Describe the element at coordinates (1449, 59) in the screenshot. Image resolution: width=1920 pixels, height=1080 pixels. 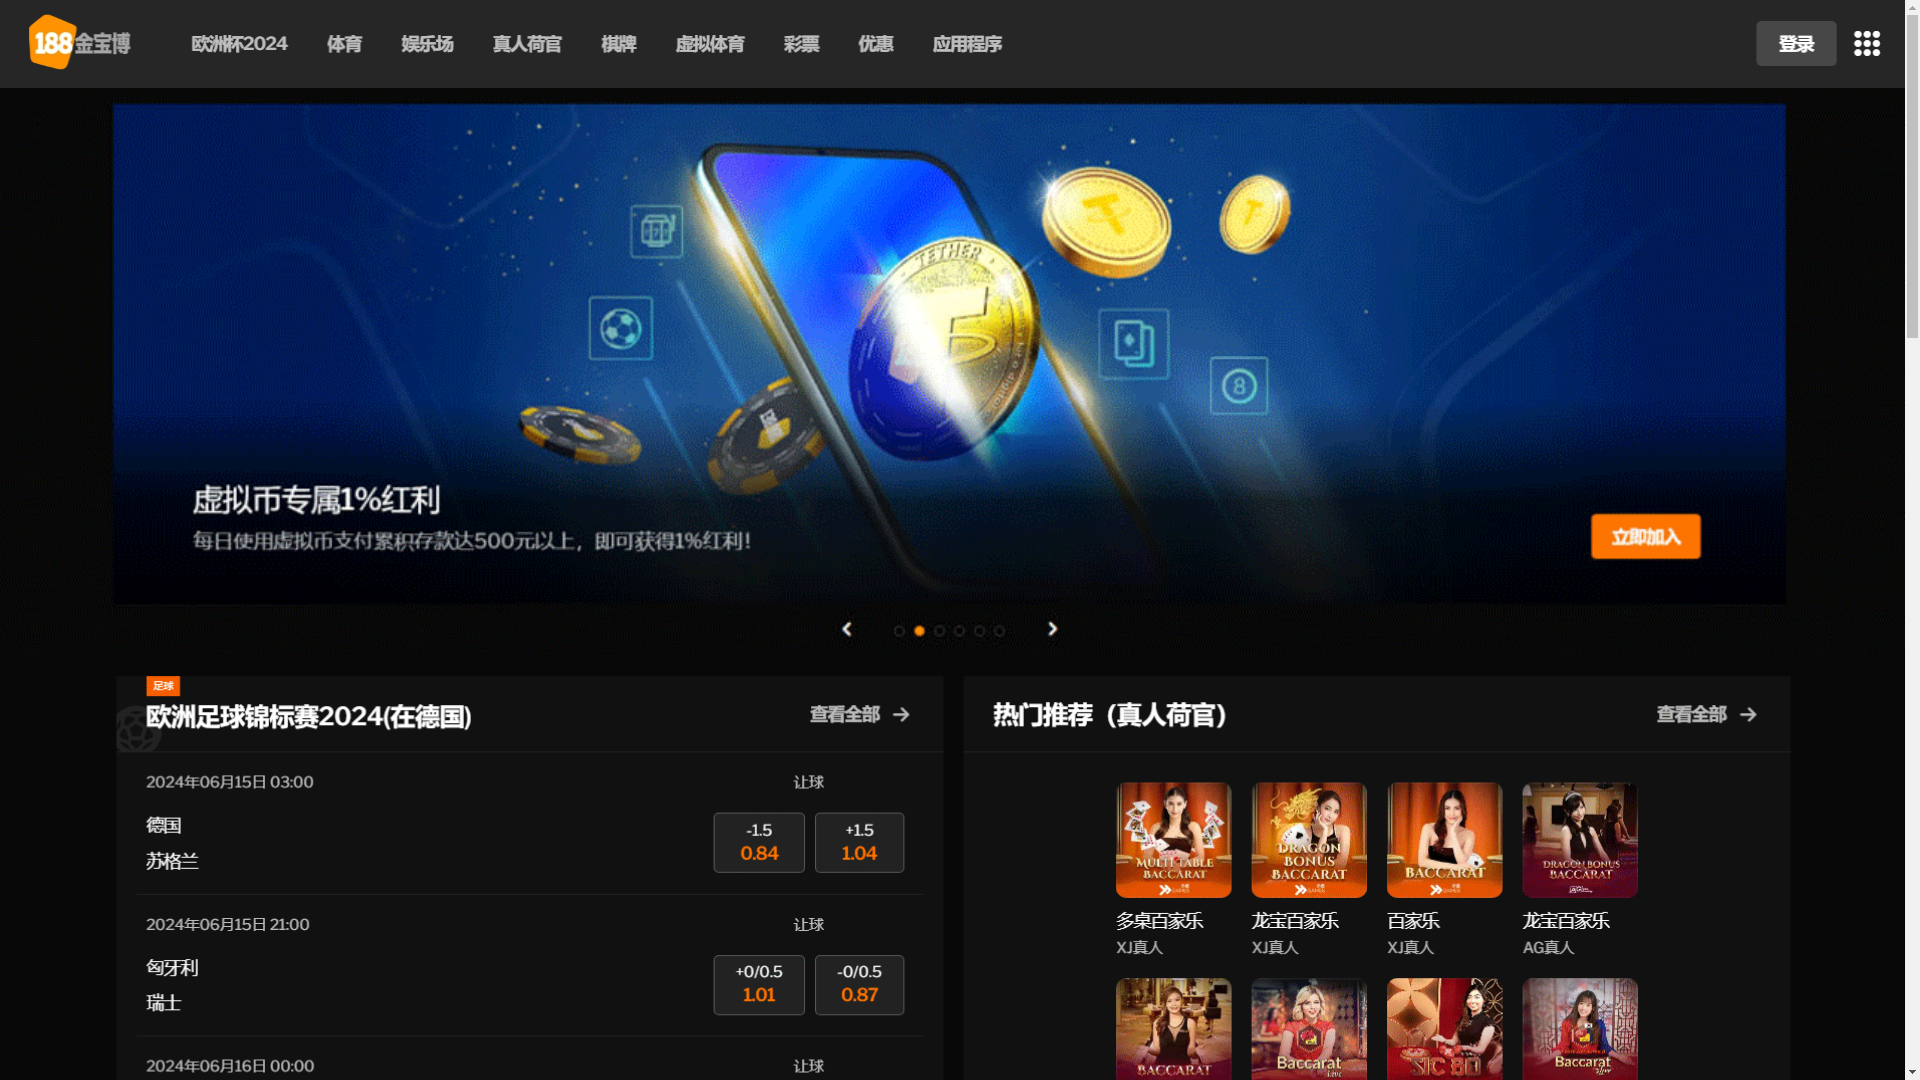
I see `Find Rep` at that location.